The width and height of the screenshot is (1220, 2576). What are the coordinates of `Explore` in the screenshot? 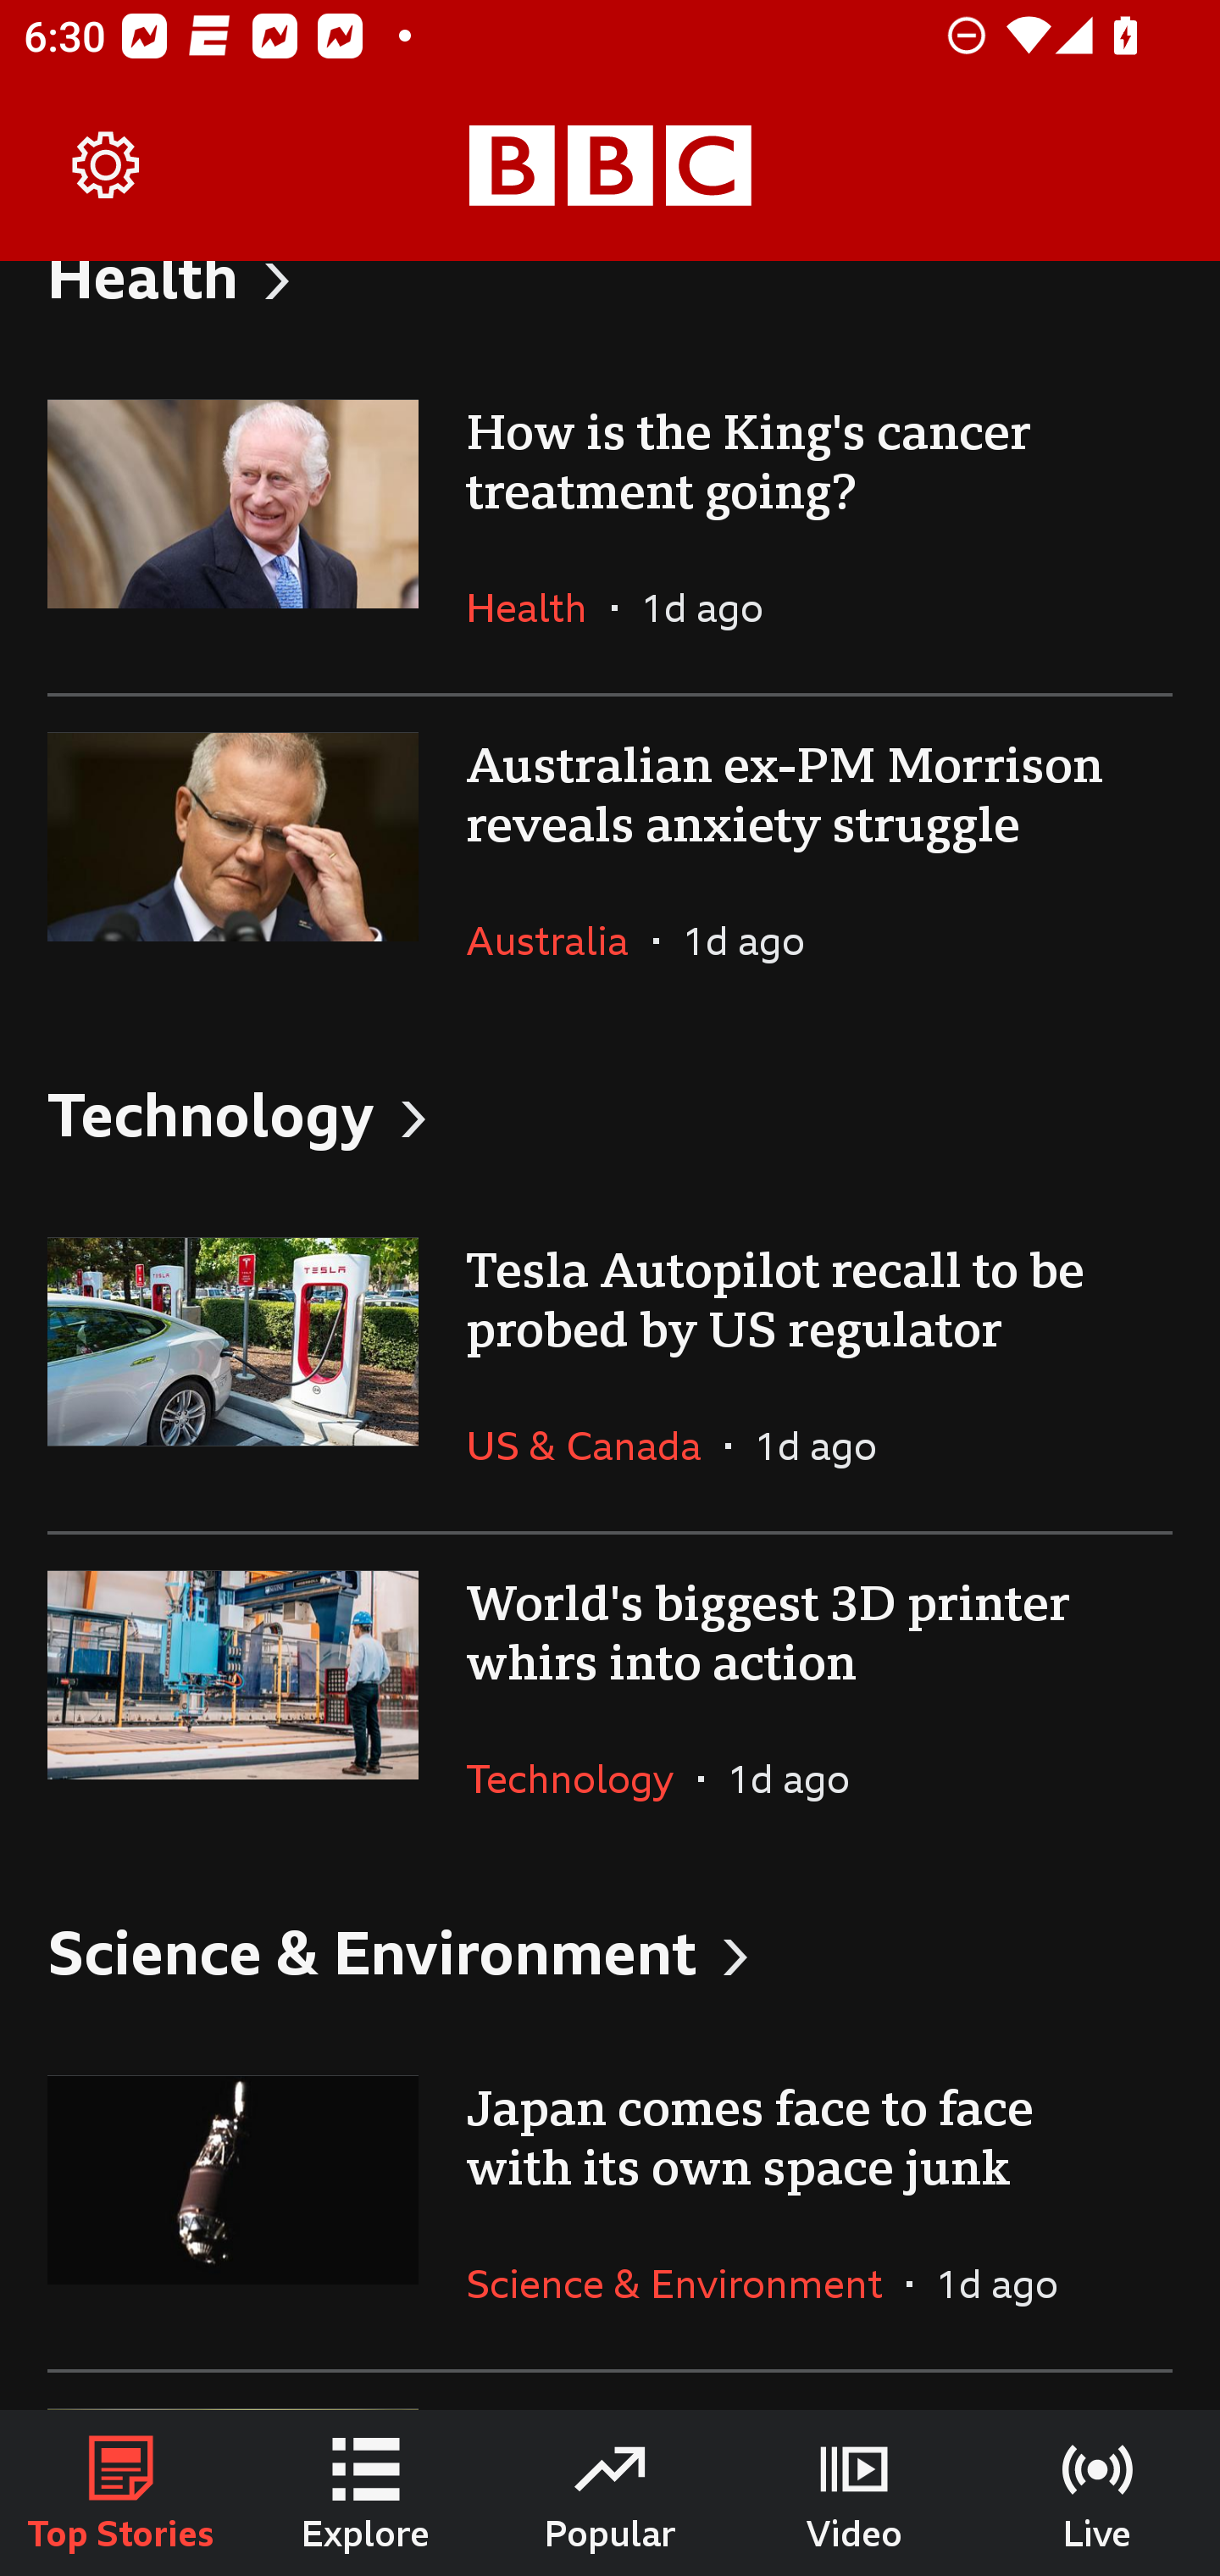 It's located at (366, 2493).